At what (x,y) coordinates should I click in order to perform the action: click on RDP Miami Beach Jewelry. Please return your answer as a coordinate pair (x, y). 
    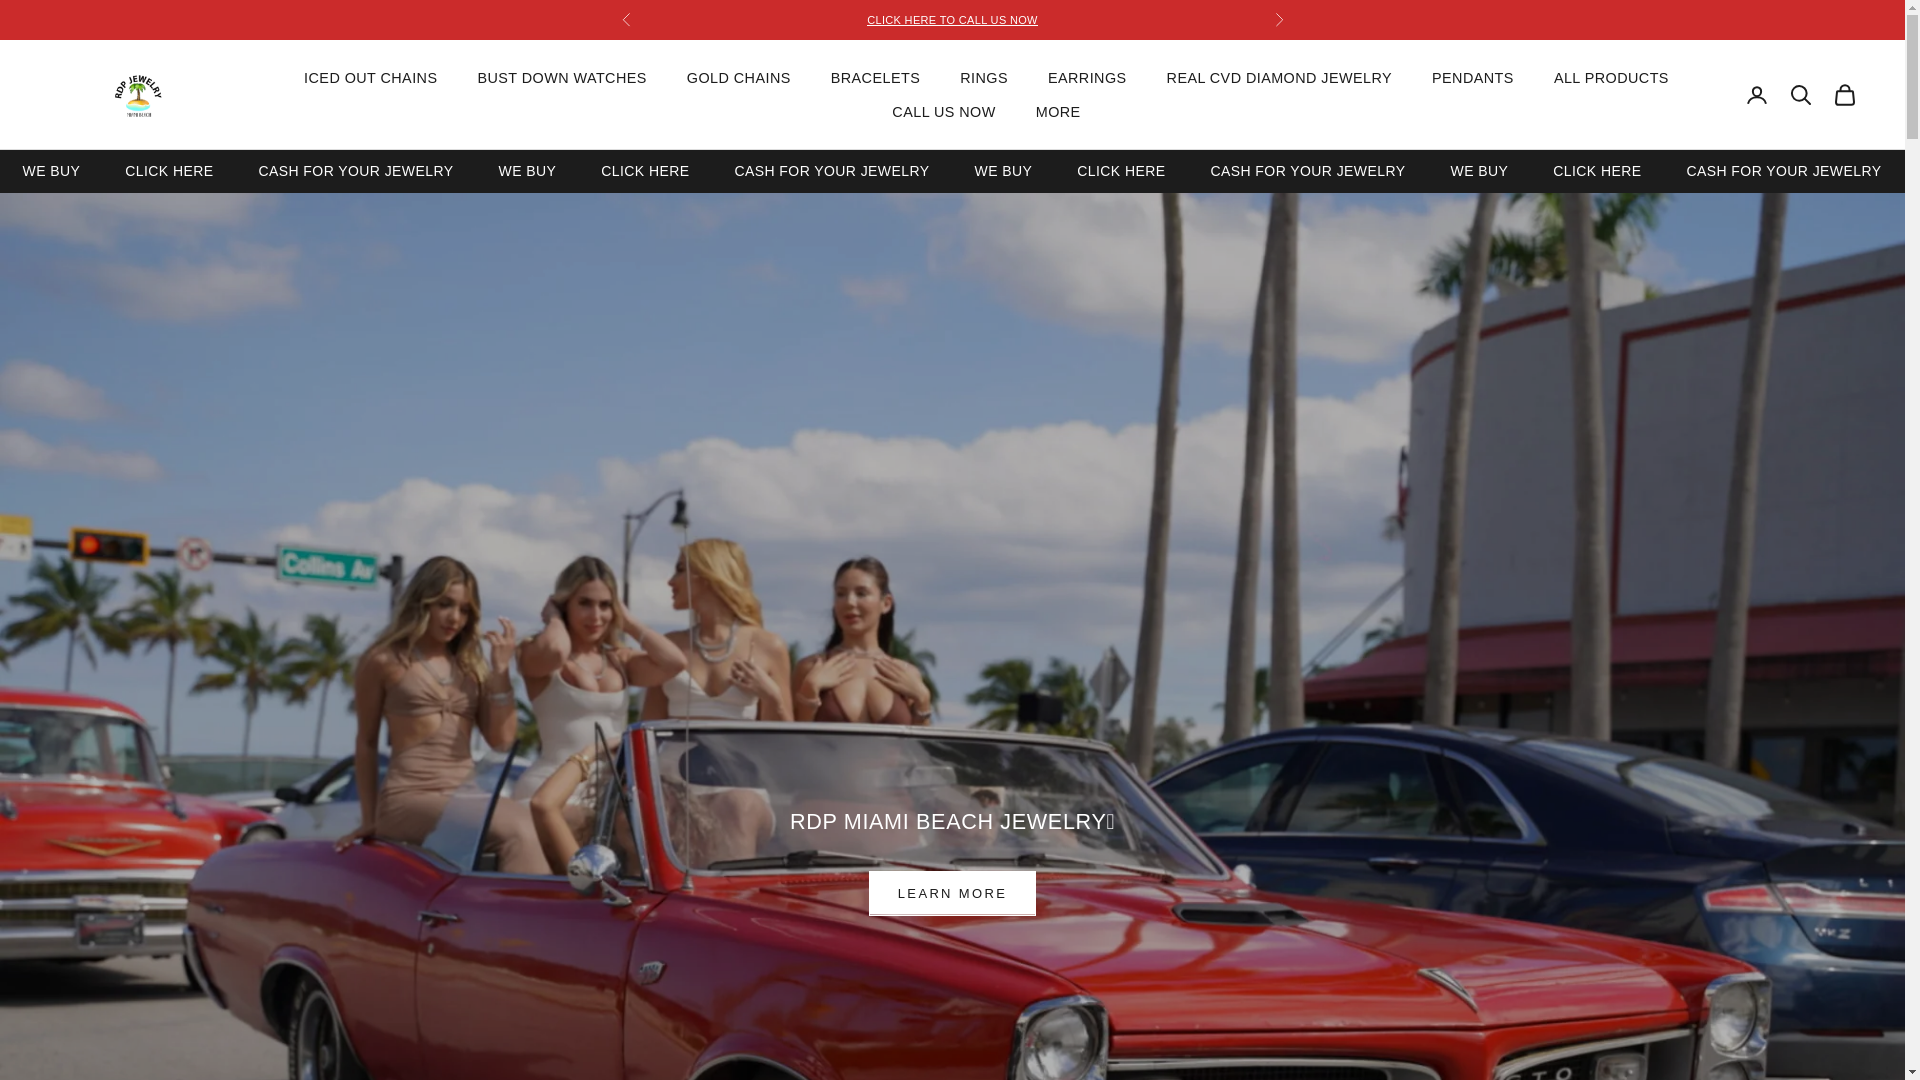
    Looking at the image, I should click on (714, 170).